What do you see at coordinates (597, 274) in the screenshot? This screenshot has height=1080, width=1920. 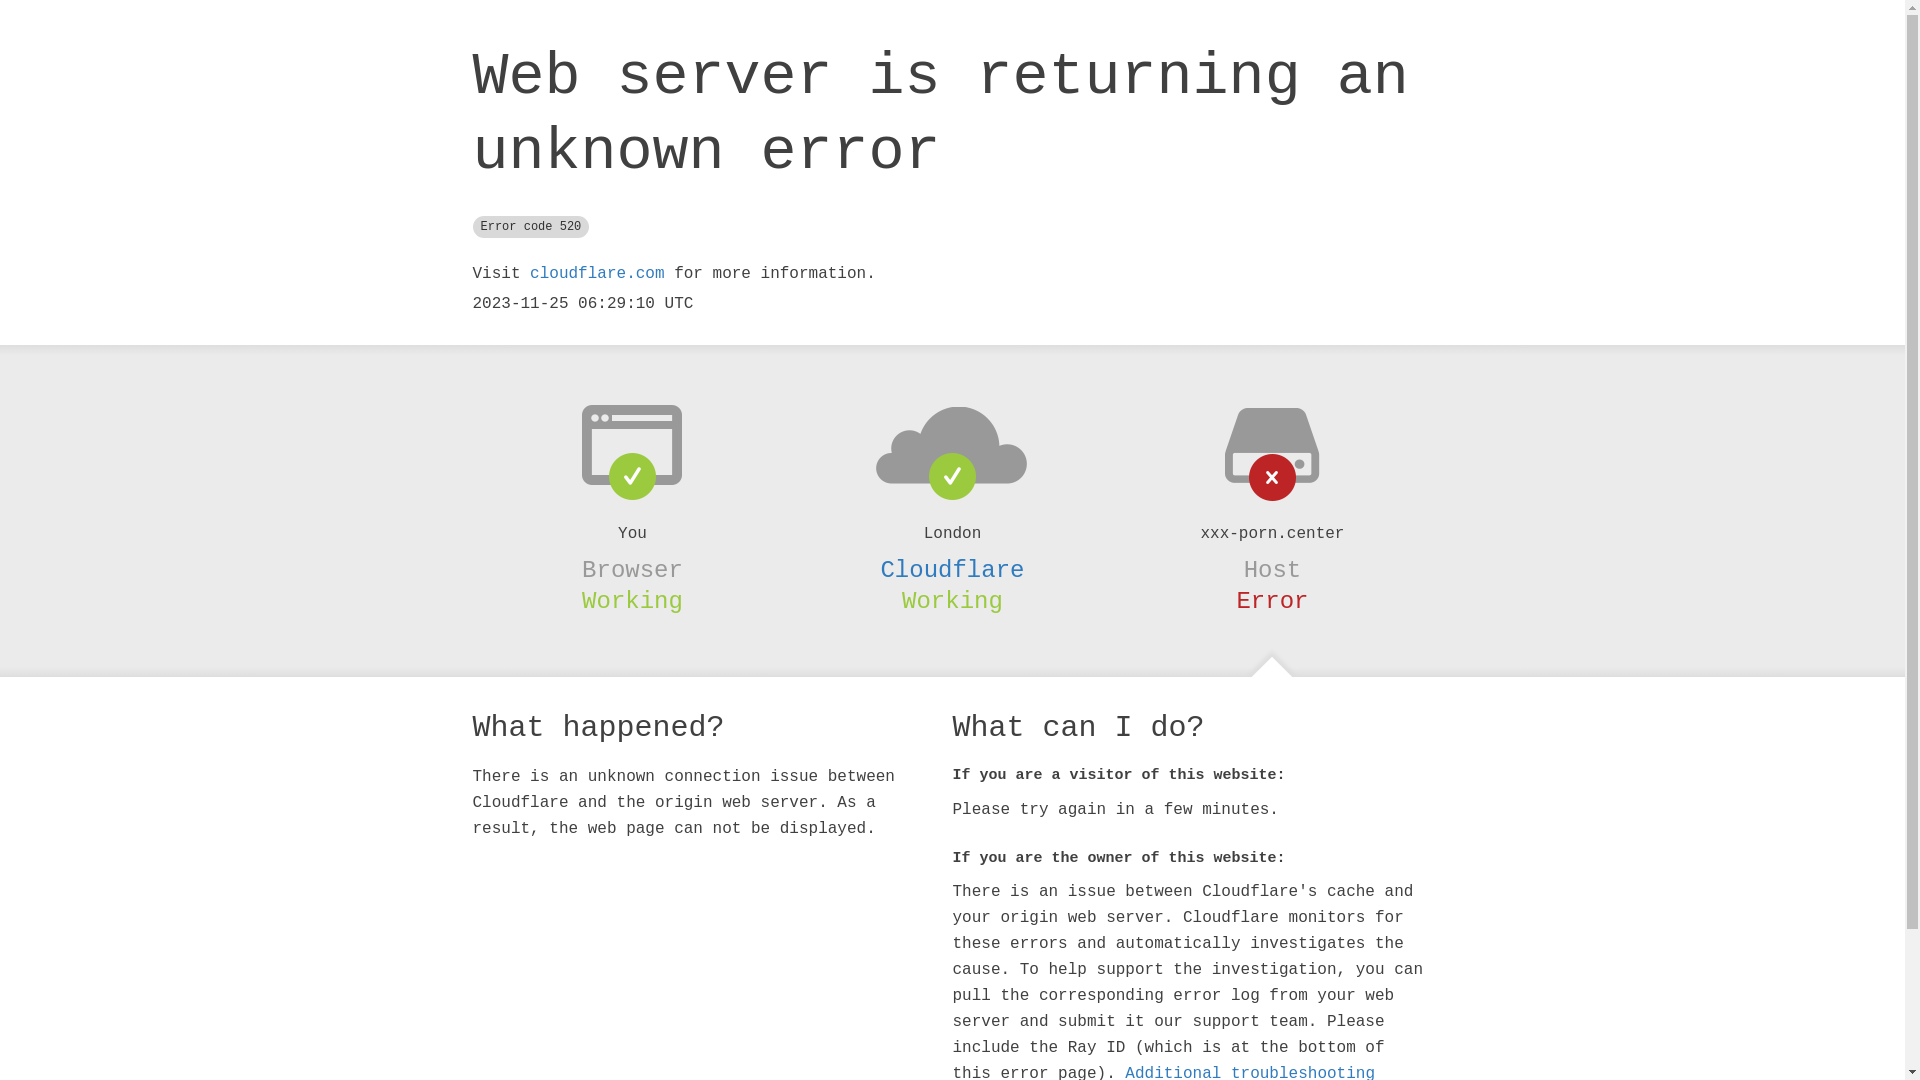 I see `cloudflare.com` at bounding box center [597, 274].